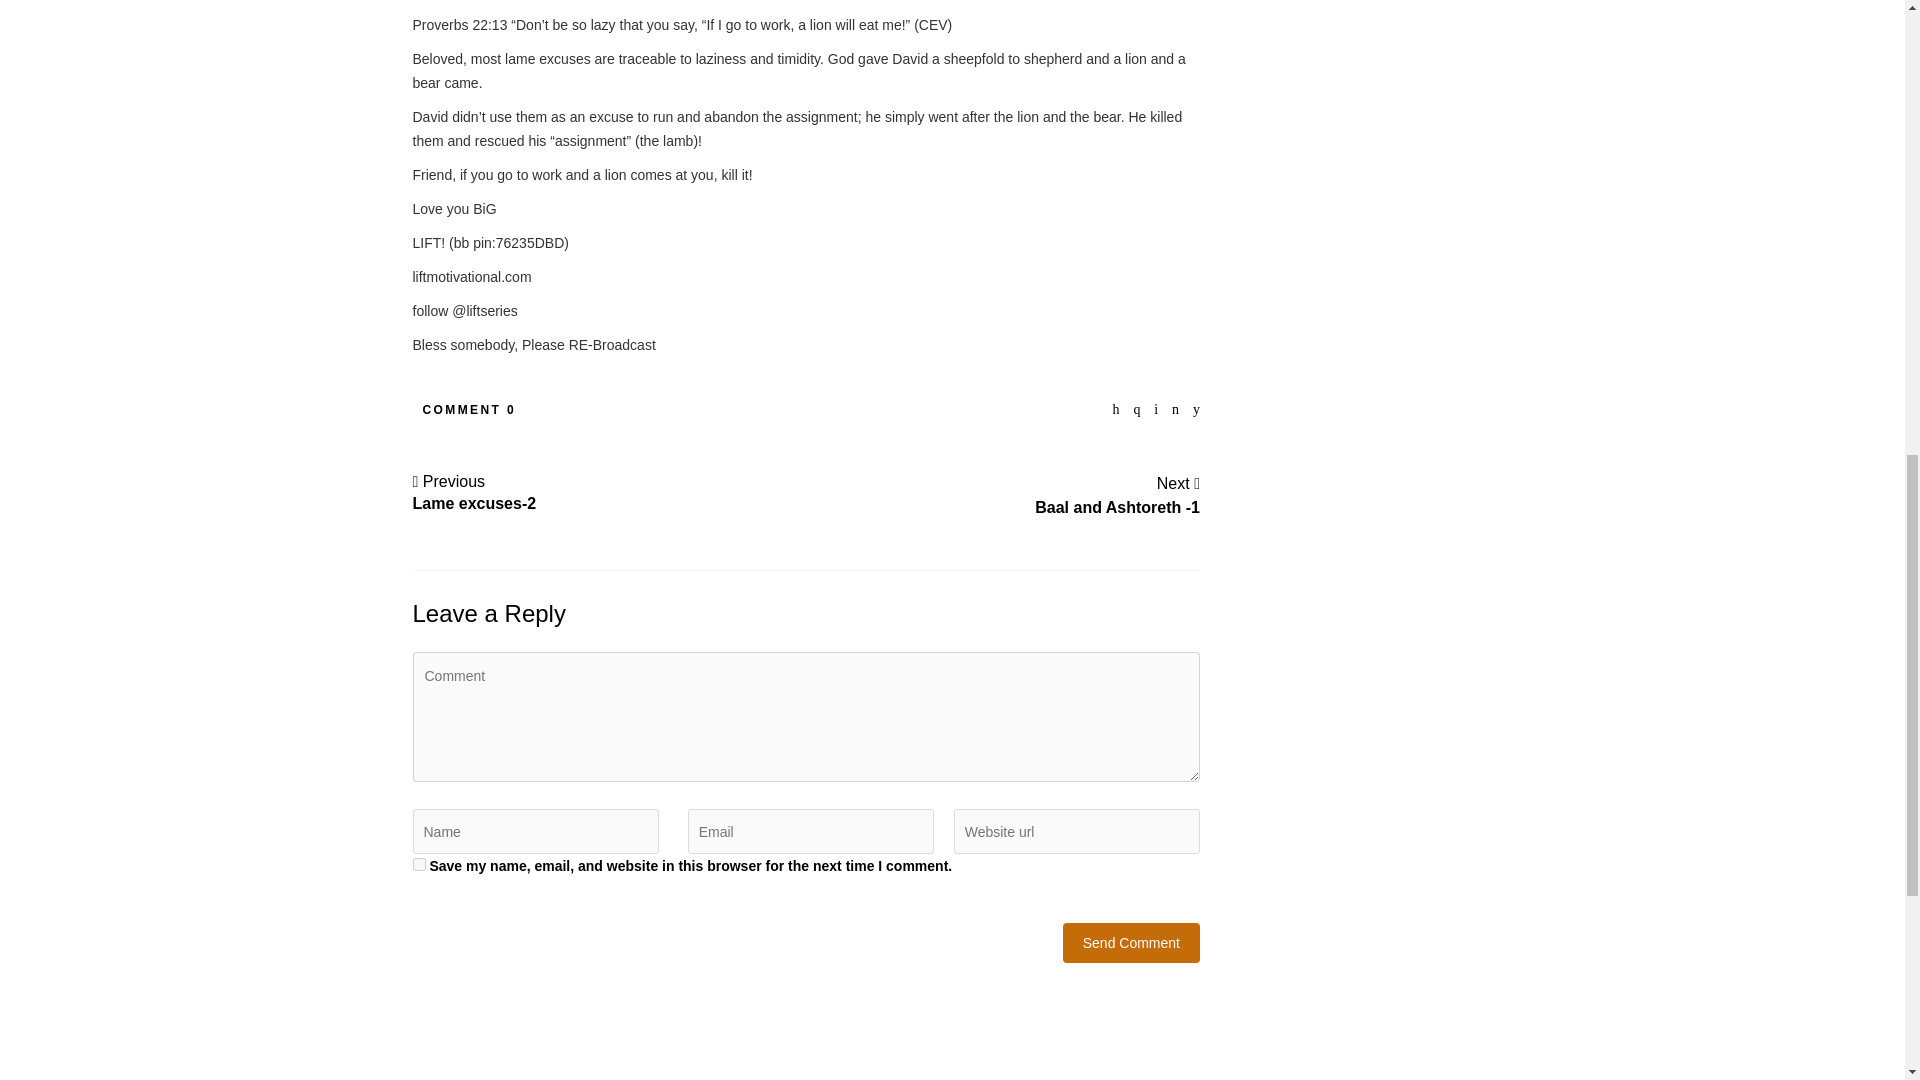  Describe the element at coordinates (1132, 943) in the screenshot. I see `Send Comment` at that location.